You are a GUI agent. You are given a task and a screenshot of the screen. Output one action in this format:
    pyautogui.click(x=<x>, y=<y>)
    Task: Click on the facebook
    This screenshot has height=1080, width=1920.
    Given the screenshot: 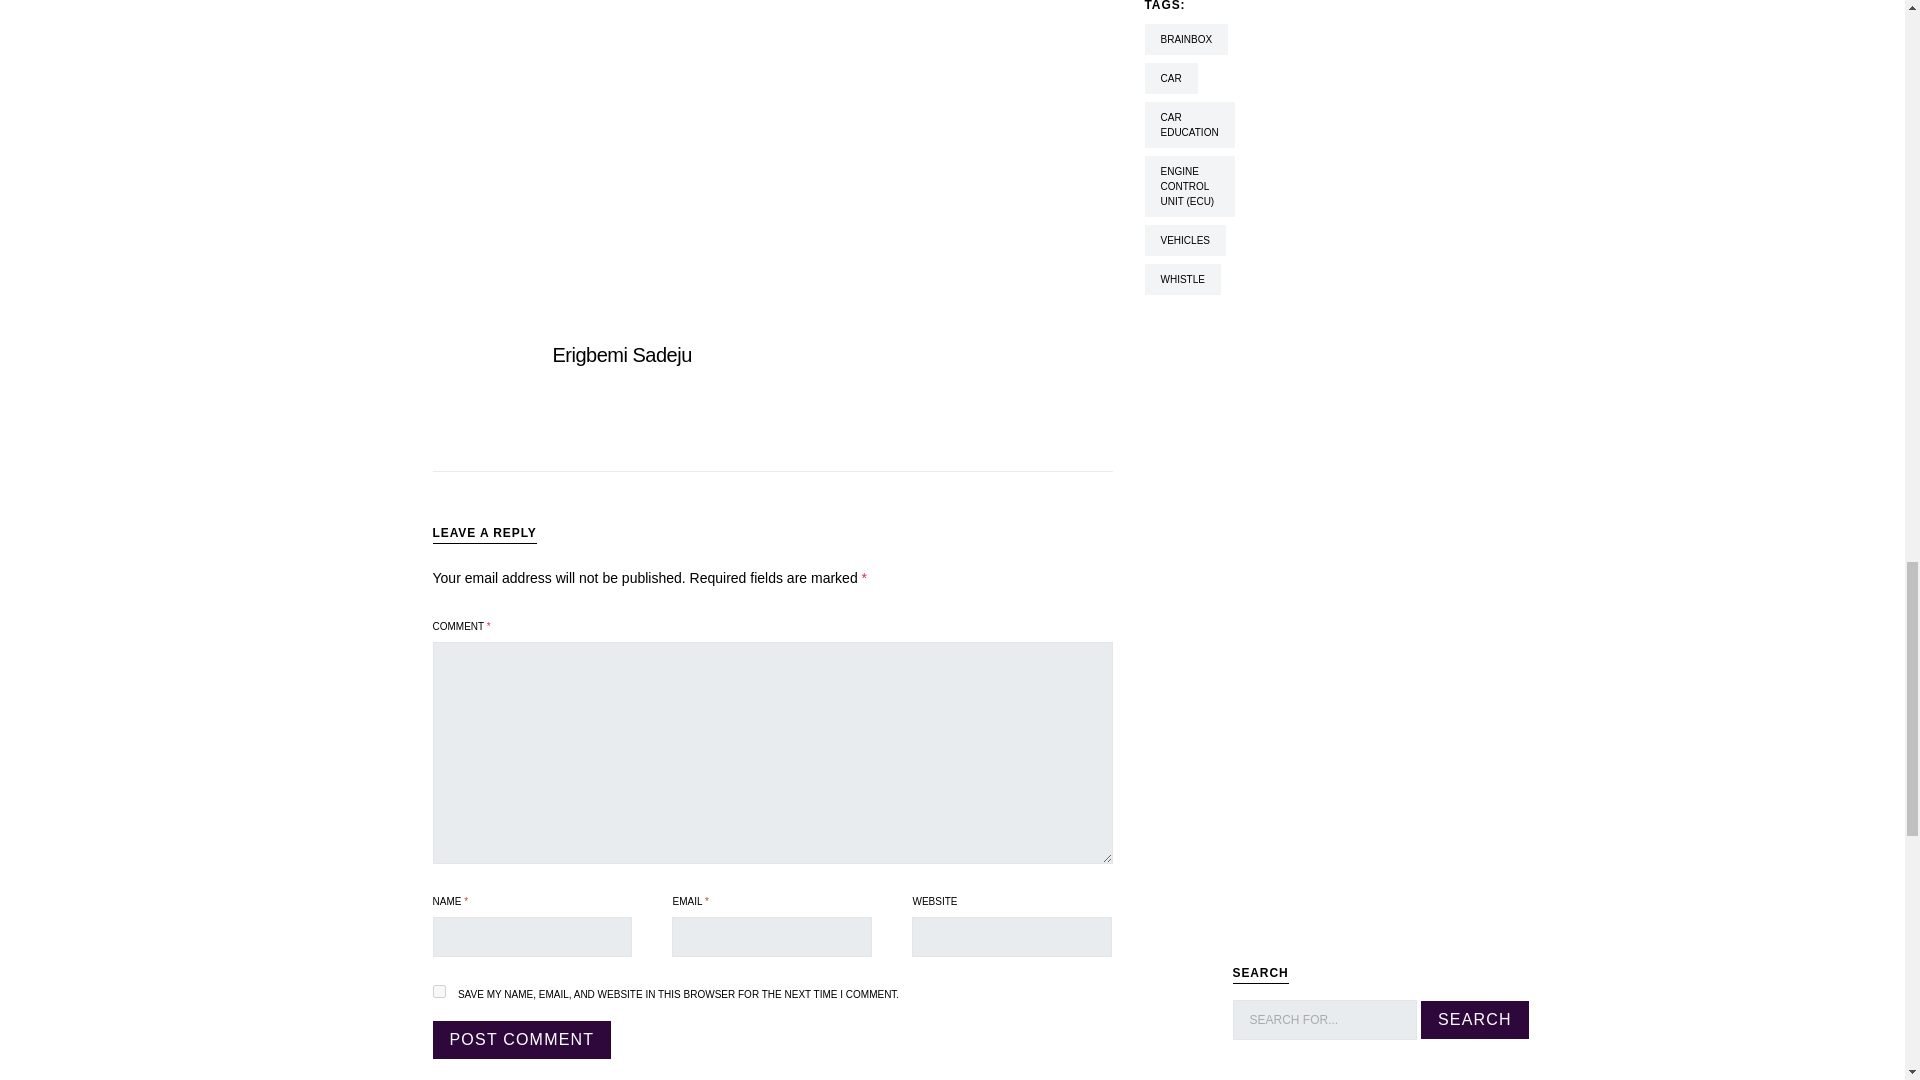 What is the action you would take?
    pyautogui.click(x=455, y=14)
    